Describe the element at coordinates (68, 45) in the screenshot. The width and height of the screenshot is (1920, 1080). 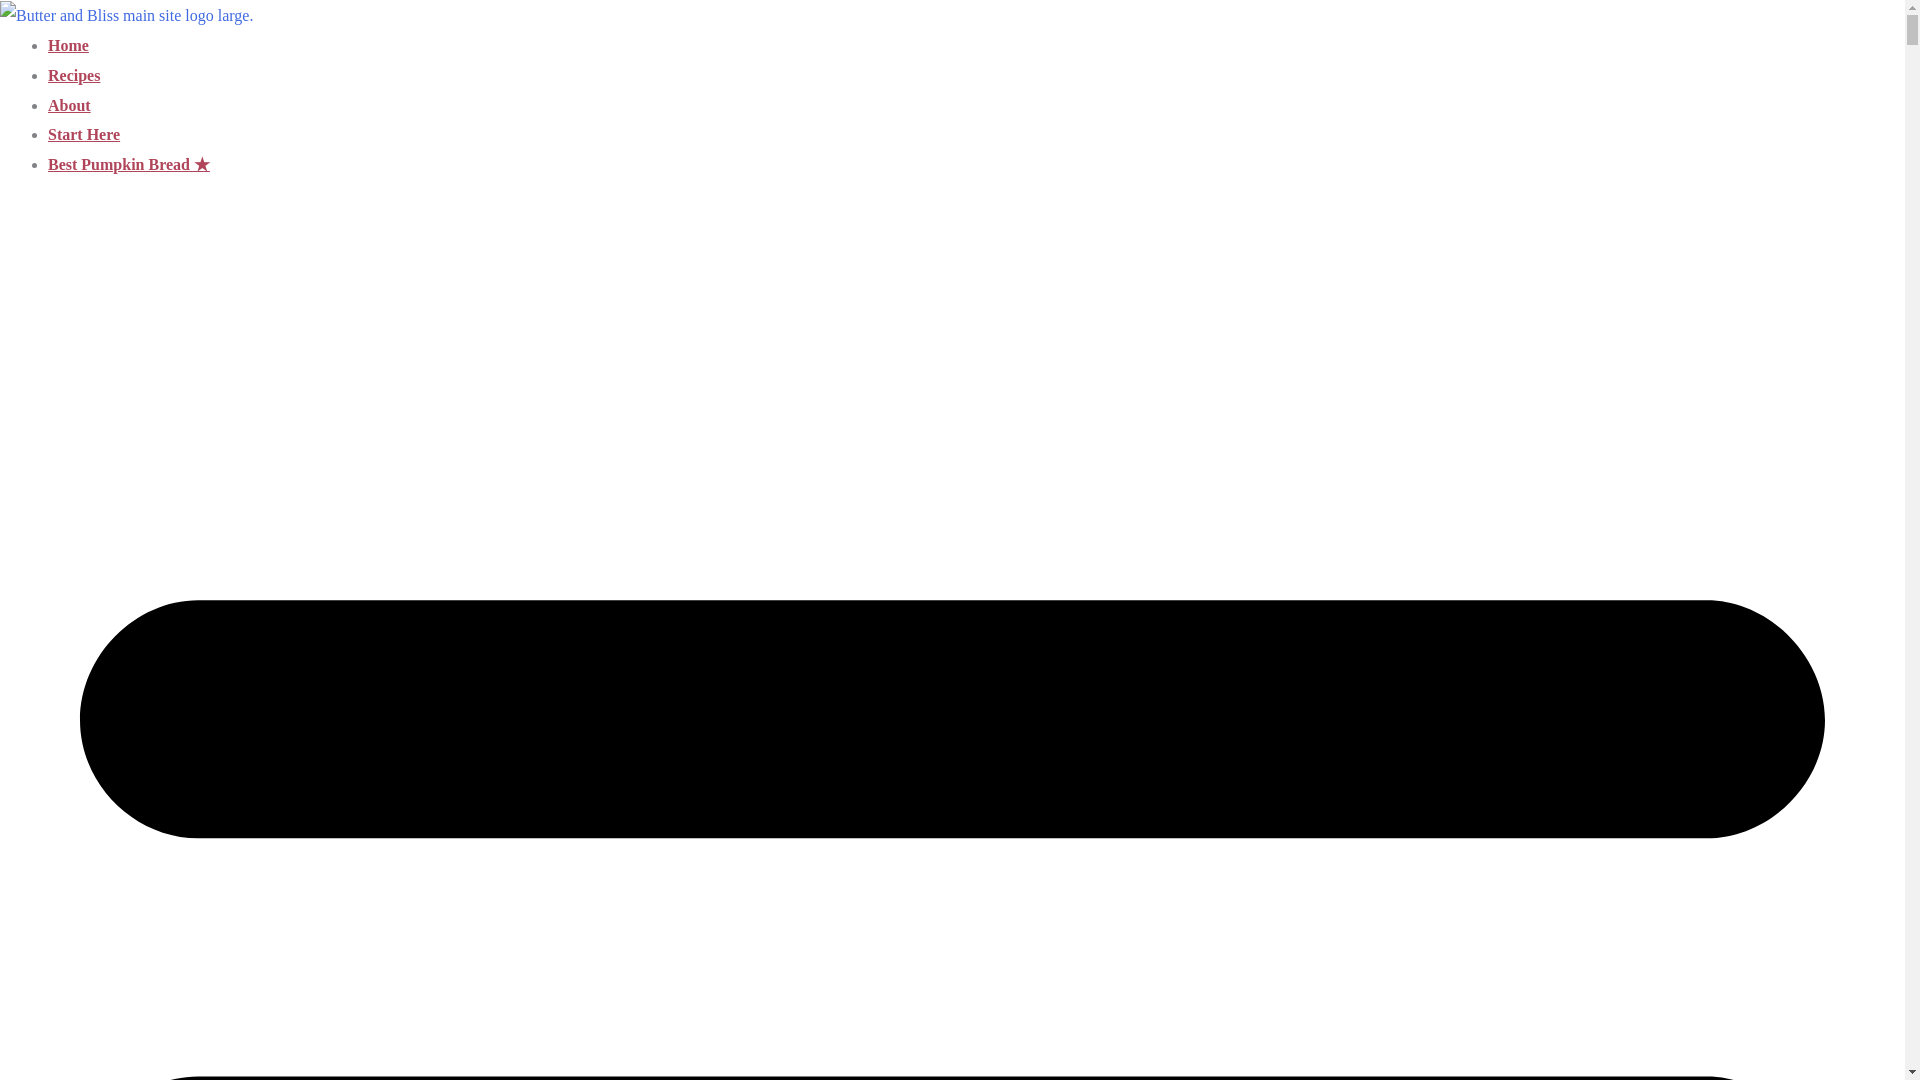
I see `Home` at that location.